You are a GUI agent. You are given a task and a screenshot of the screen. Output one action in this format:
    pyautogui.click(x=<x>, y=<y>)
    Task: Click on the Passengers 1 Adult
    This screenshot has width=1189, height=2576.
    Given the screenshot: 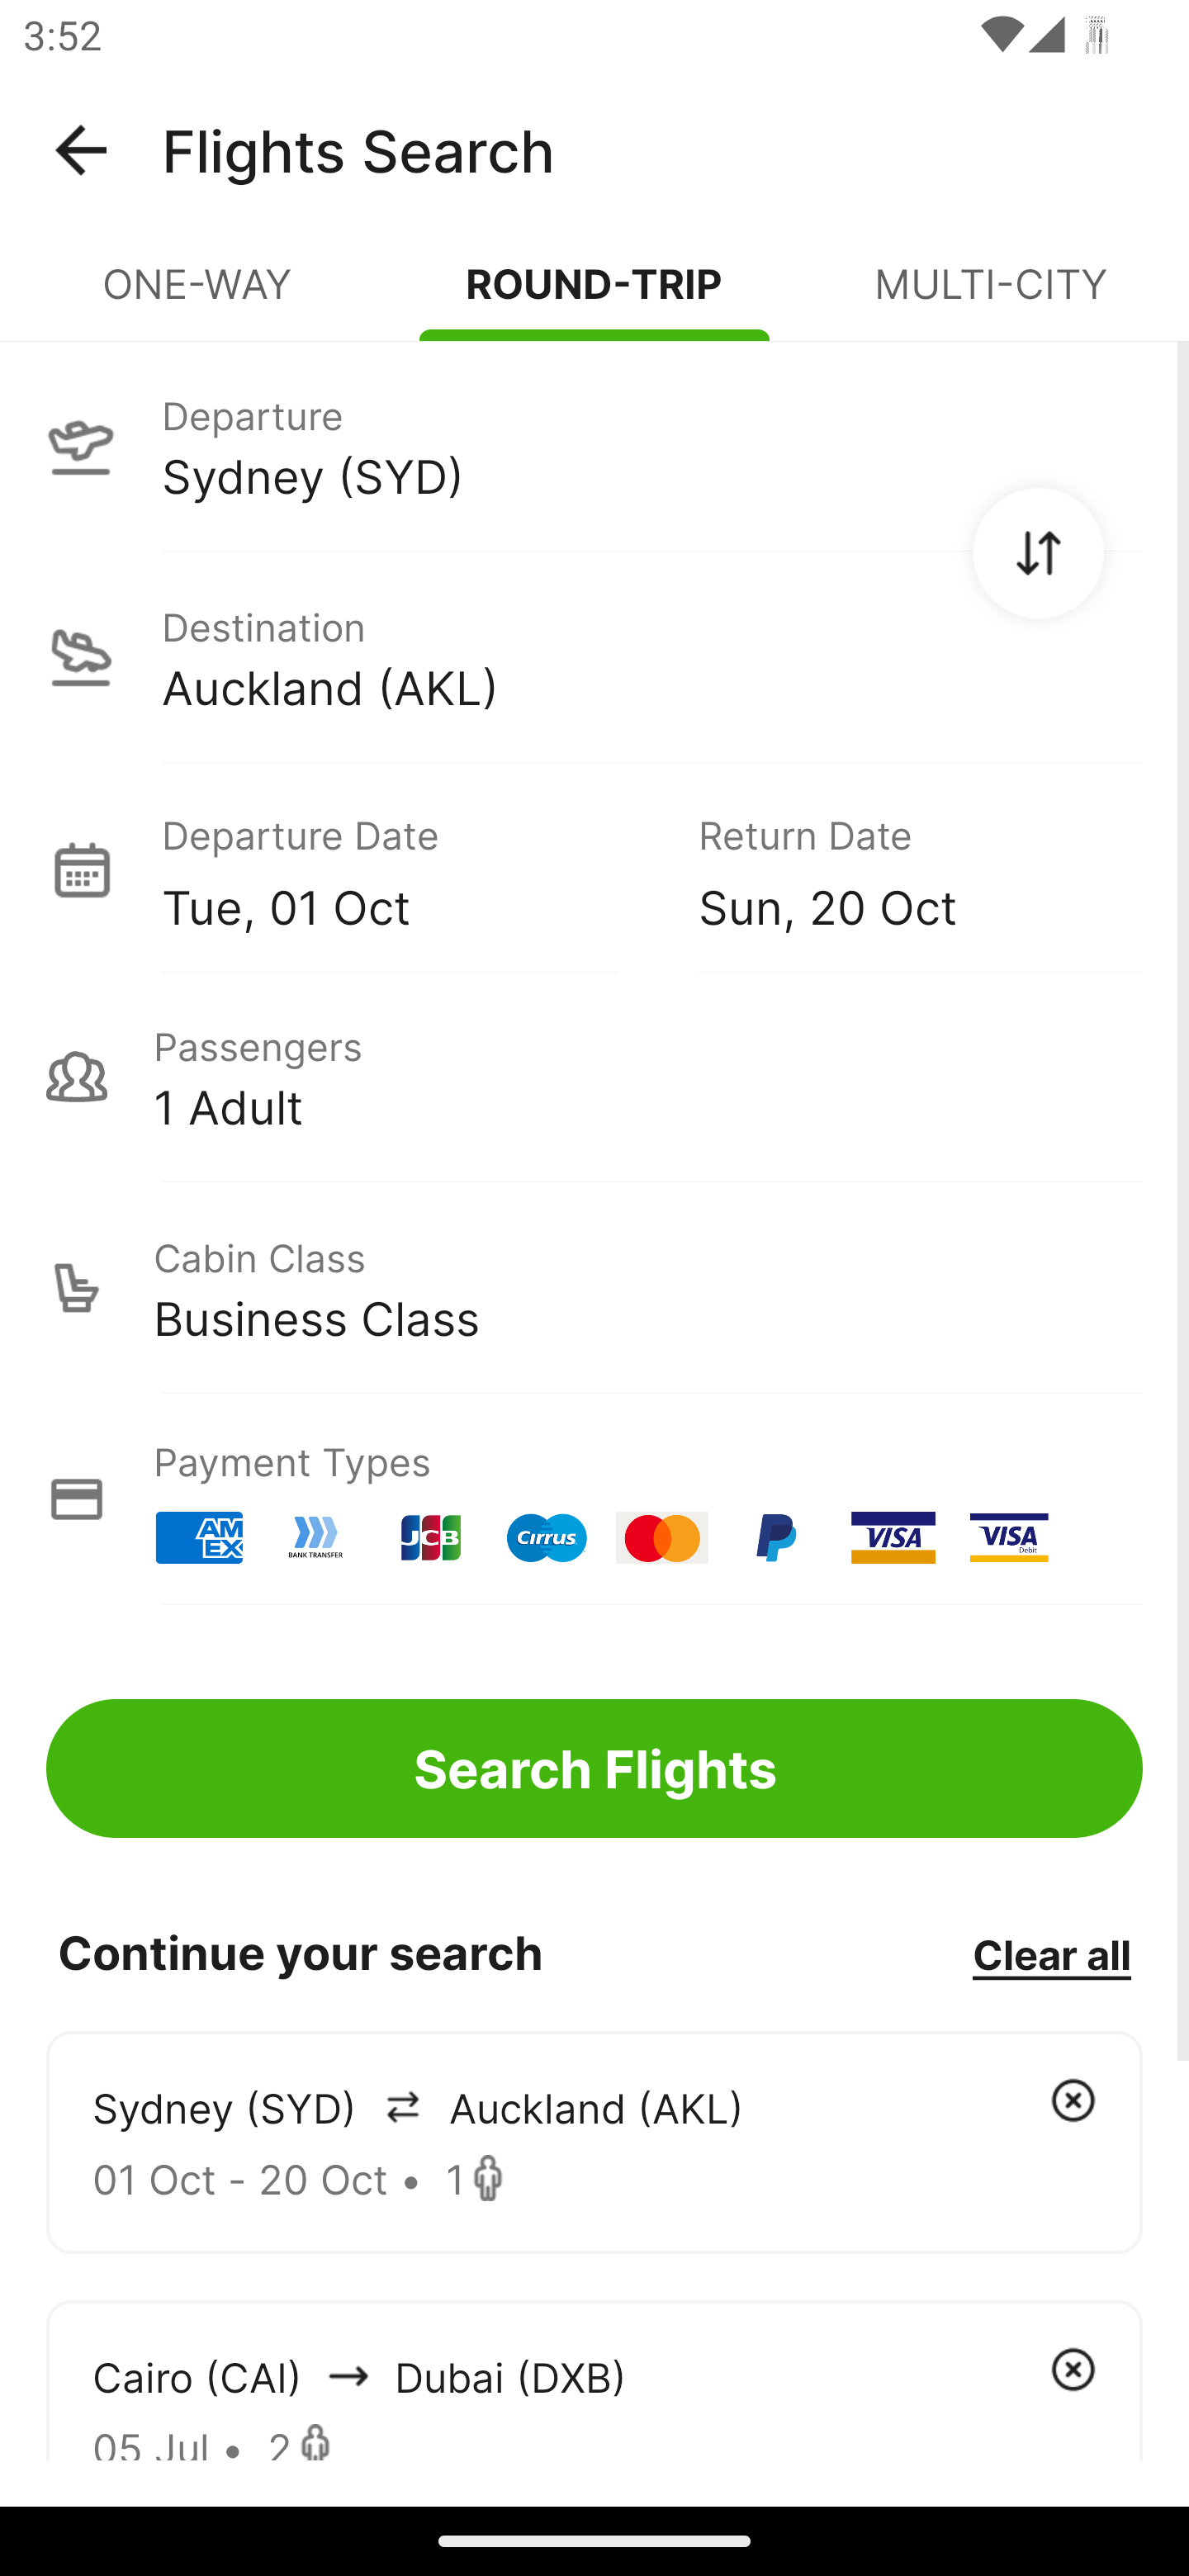 What is the action you would take?
    pyautogui.click(x=594, y=1077)
    